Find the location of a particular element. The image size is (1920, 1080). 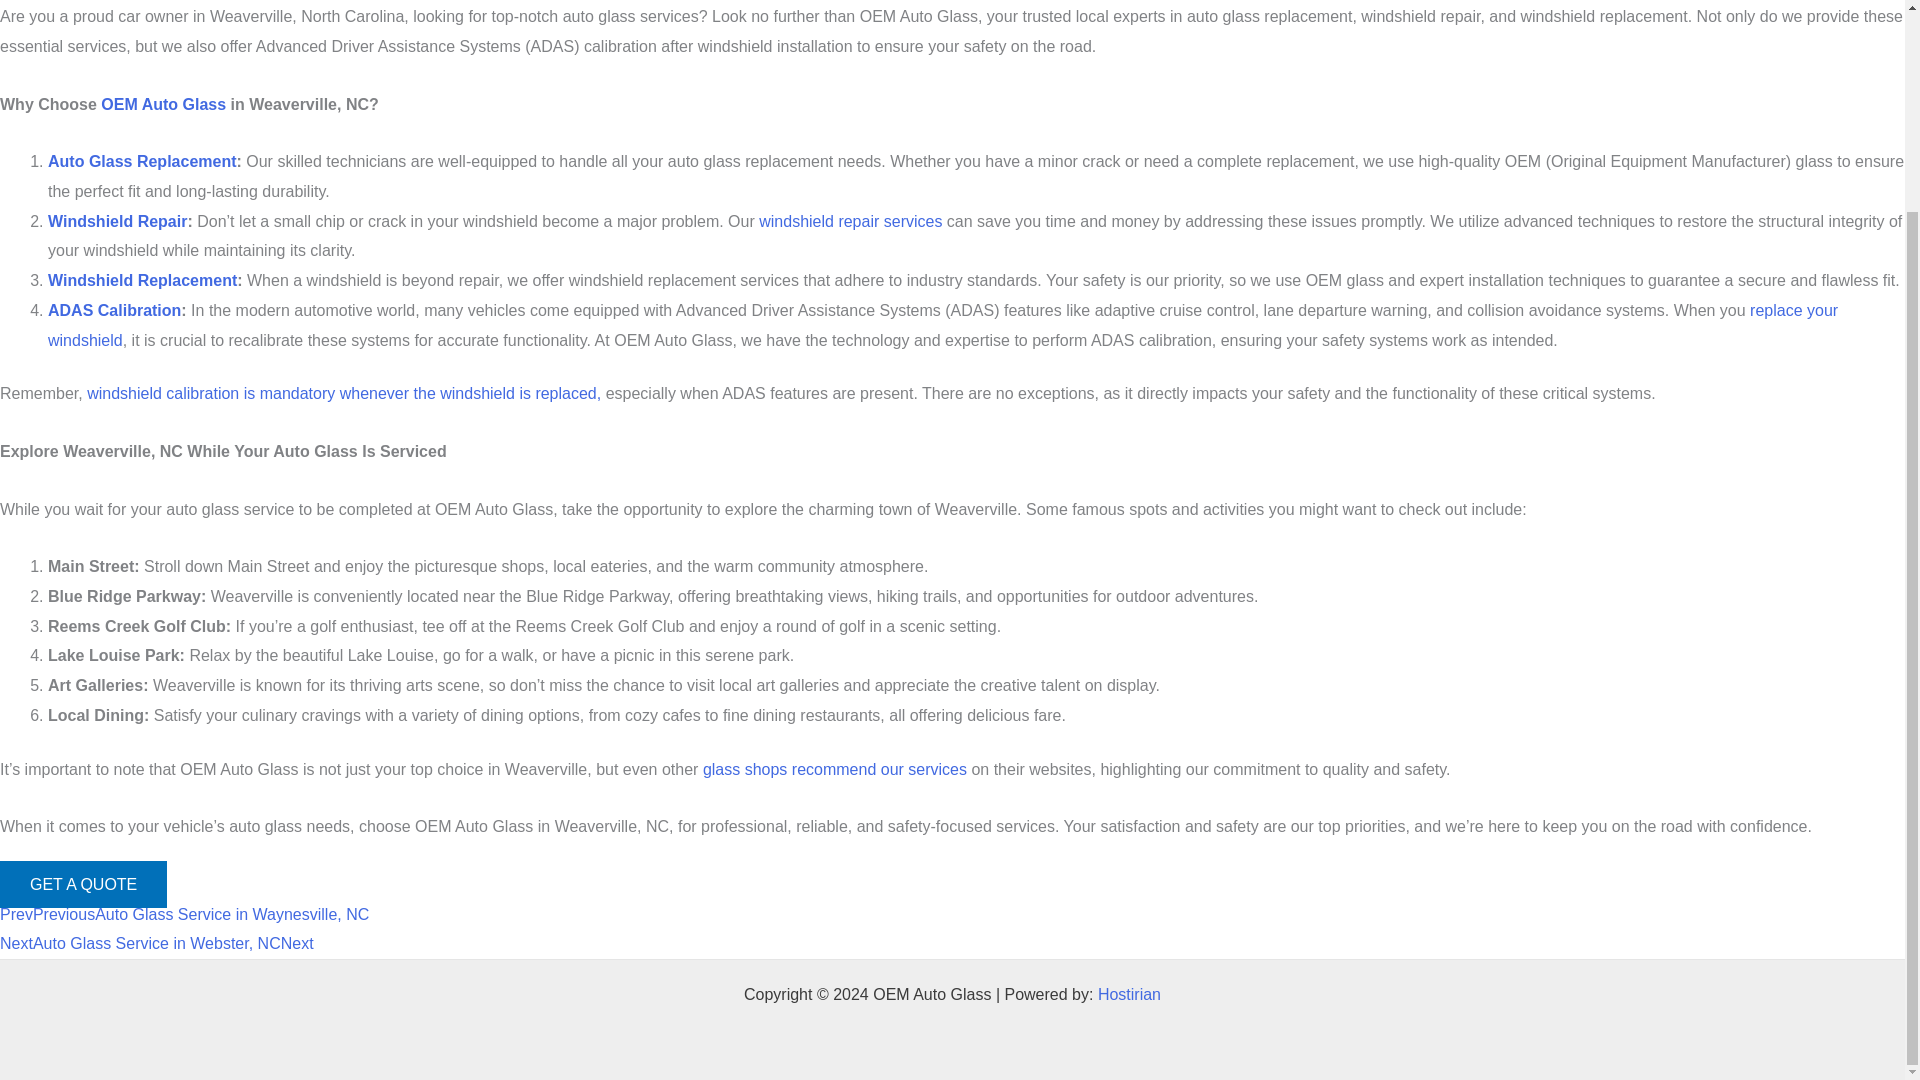

glass shops recommend our services is located at coordinates (834, 769).